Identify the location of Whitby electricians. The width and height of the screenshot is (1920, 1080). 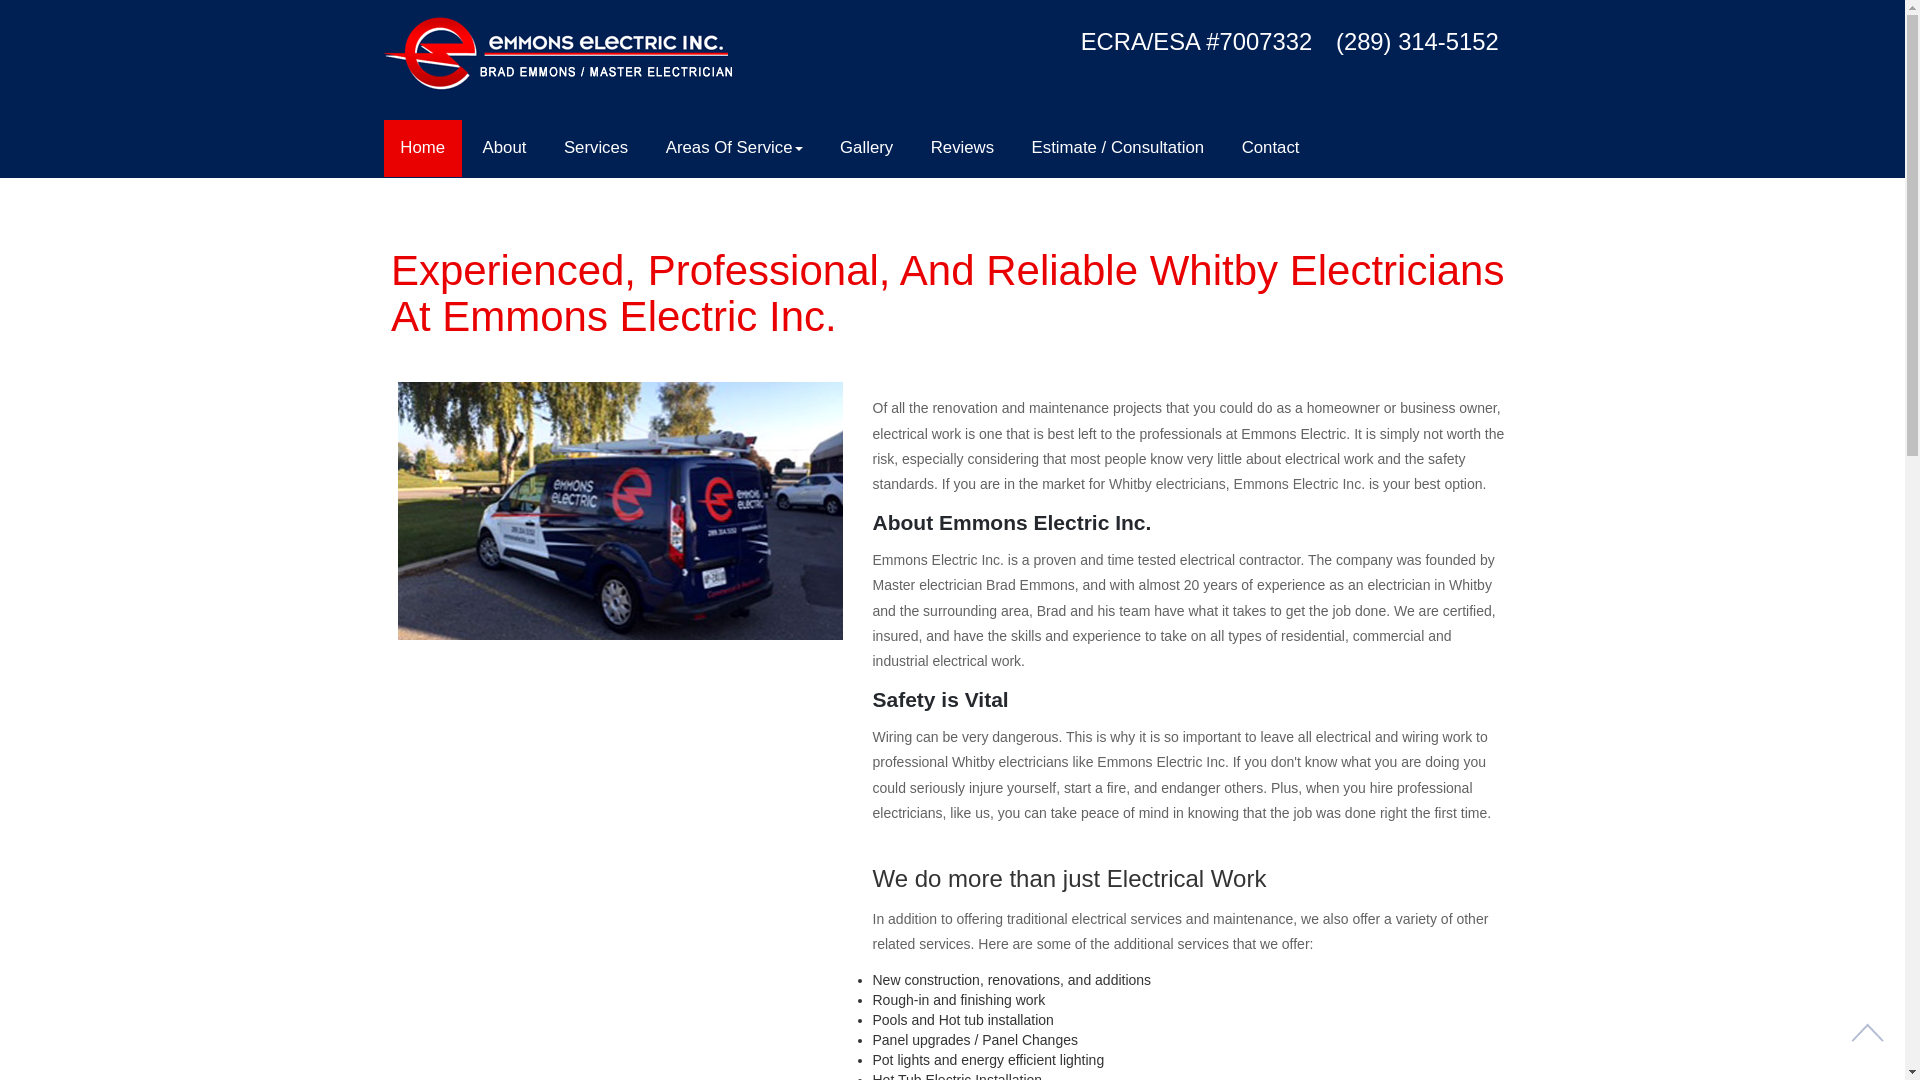
(1168, 484).